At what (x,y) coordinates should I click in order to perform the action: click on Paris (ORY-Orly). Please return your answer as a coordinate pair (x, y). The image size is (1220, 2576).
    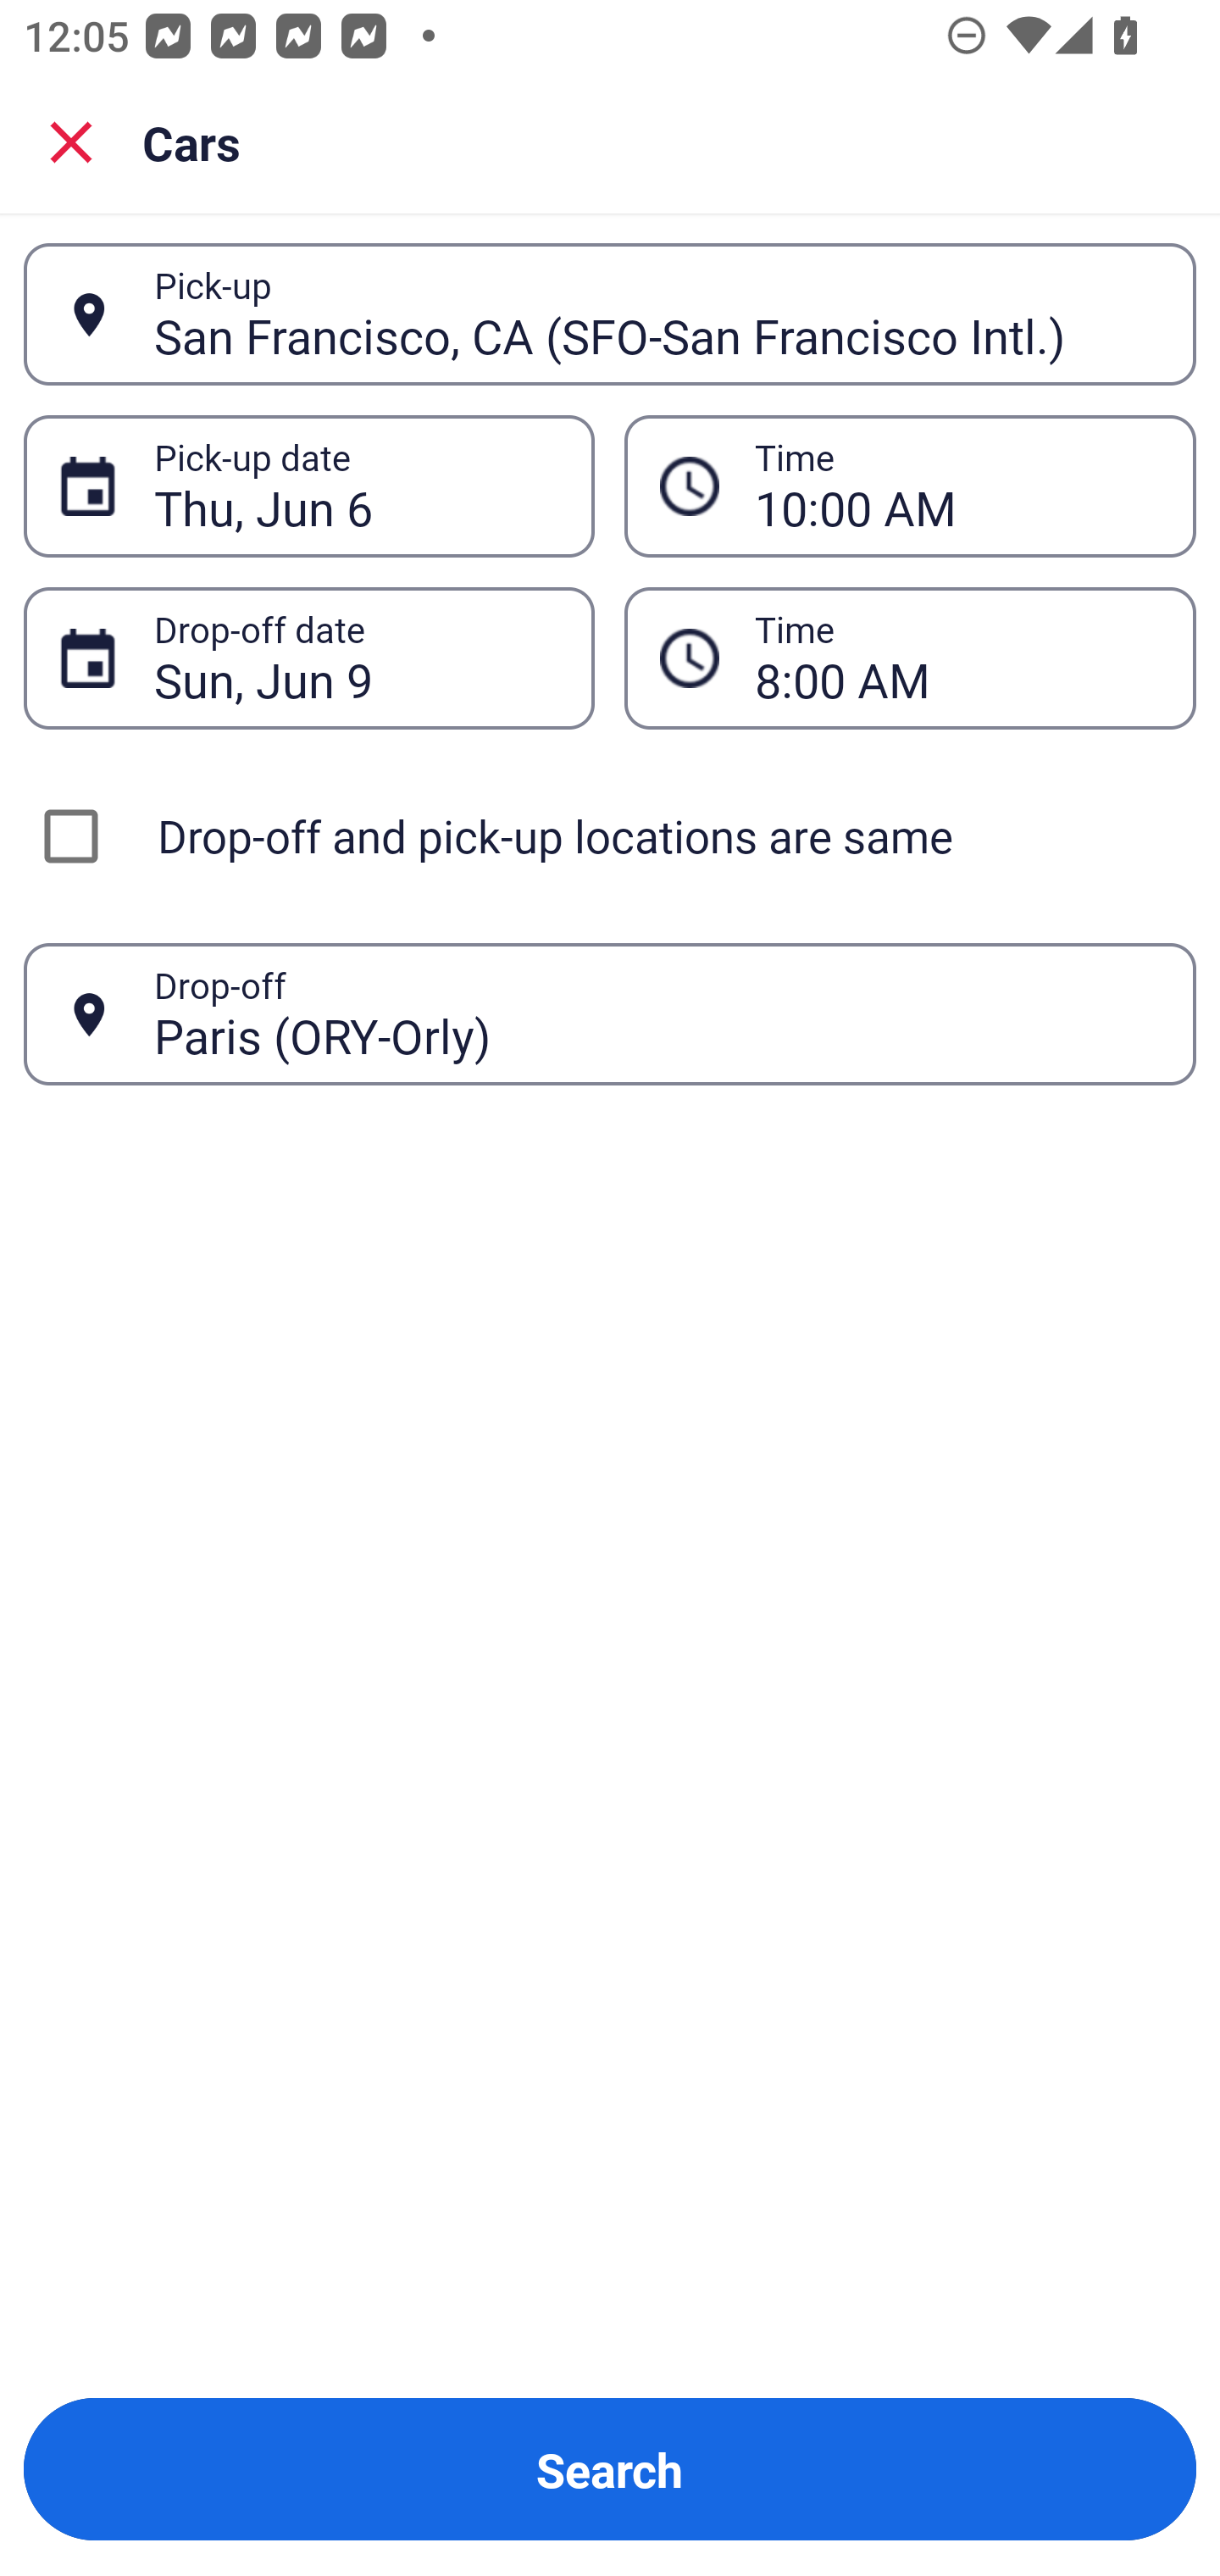
    Looking at the image, I should click on (657, 1013).